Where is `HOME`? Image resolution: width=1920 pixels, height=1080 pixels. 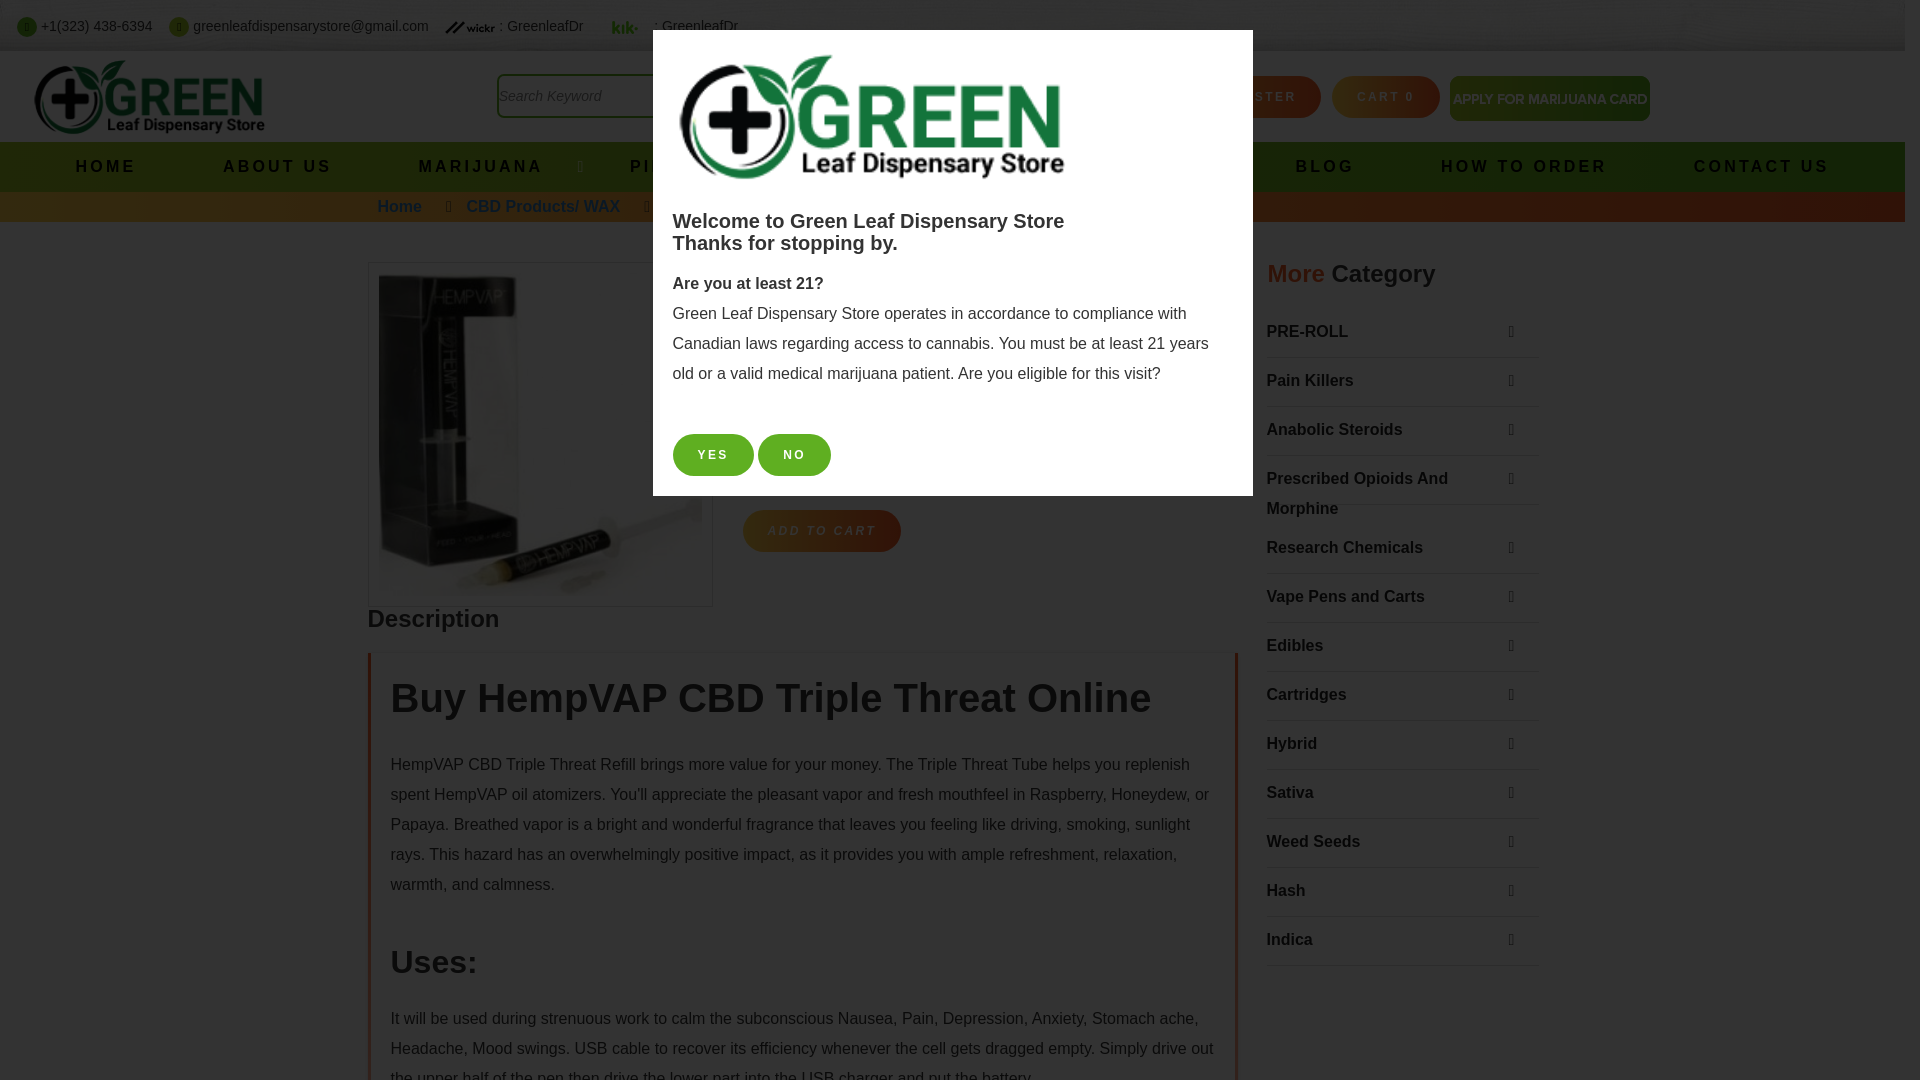 HOME is located at coordinates (106, 166).